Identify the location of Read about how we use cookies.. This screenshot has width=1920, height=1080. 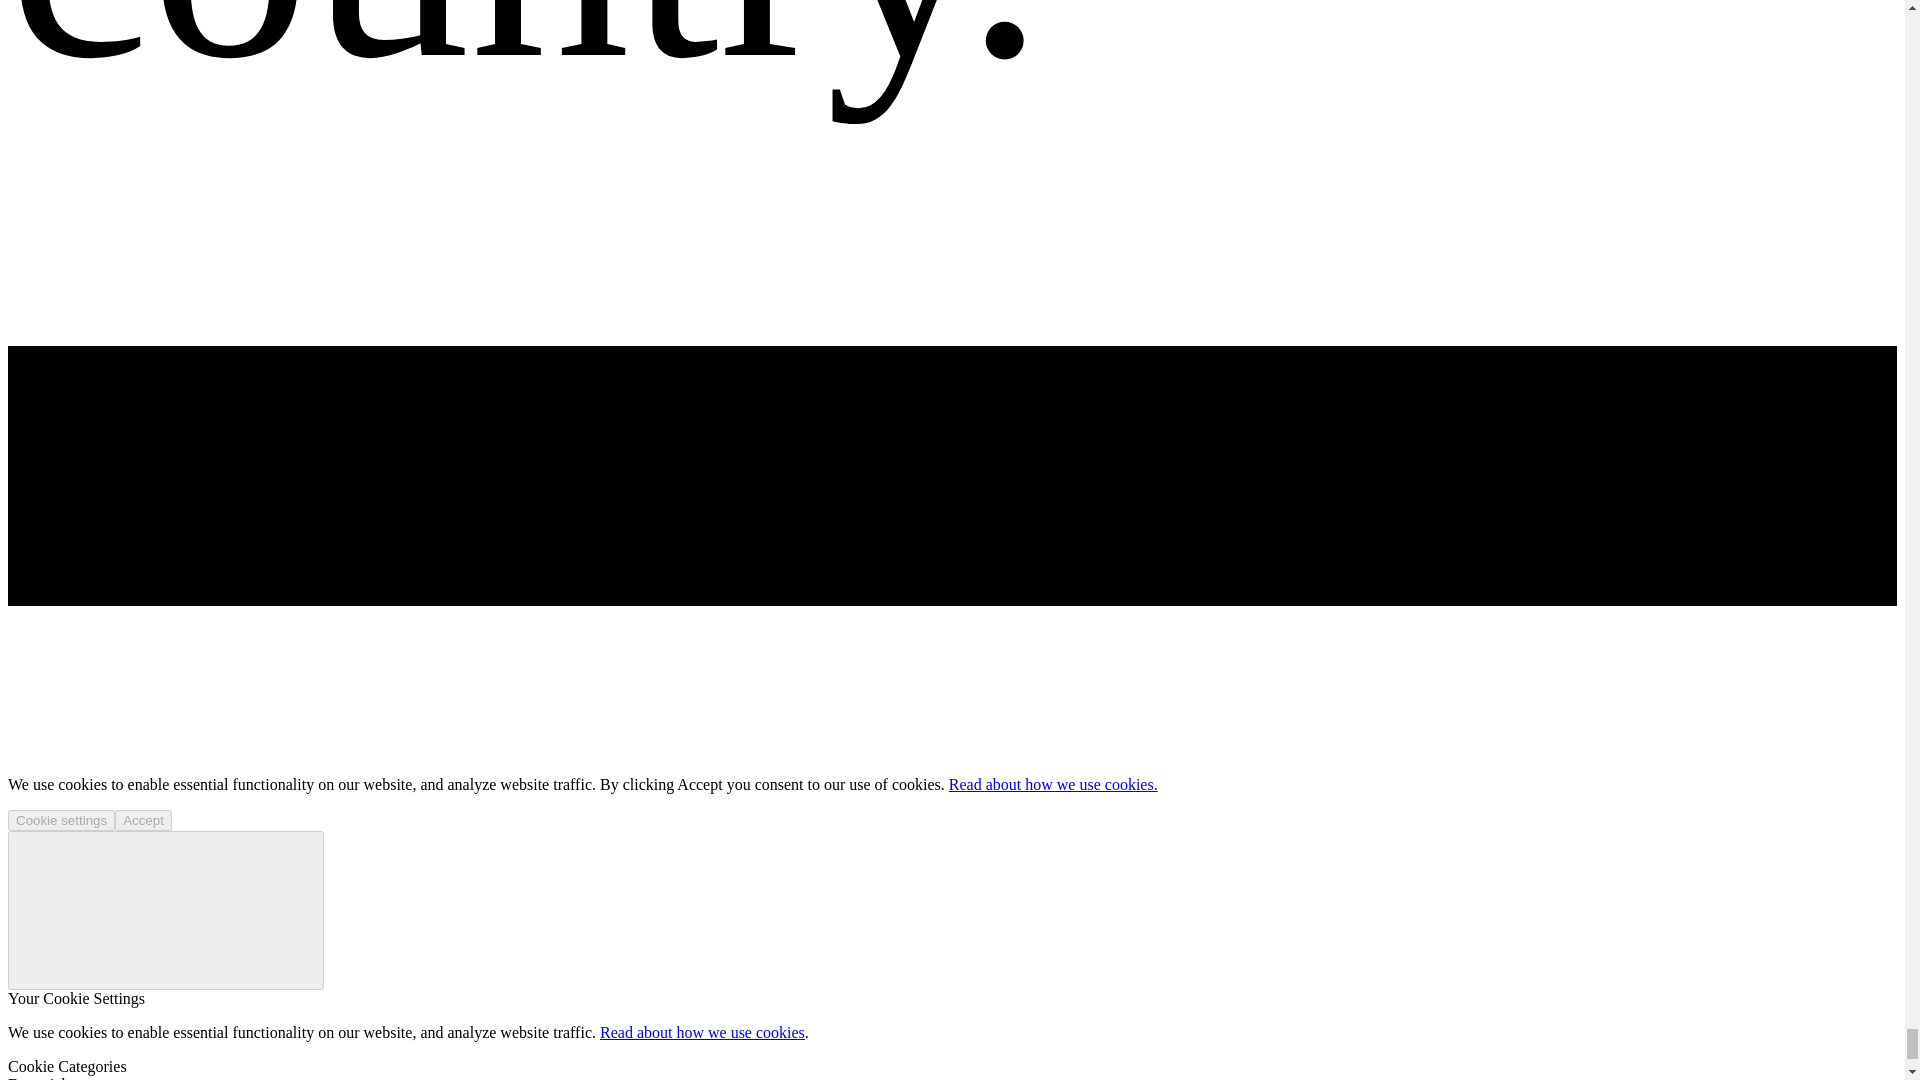
(1052, 784).